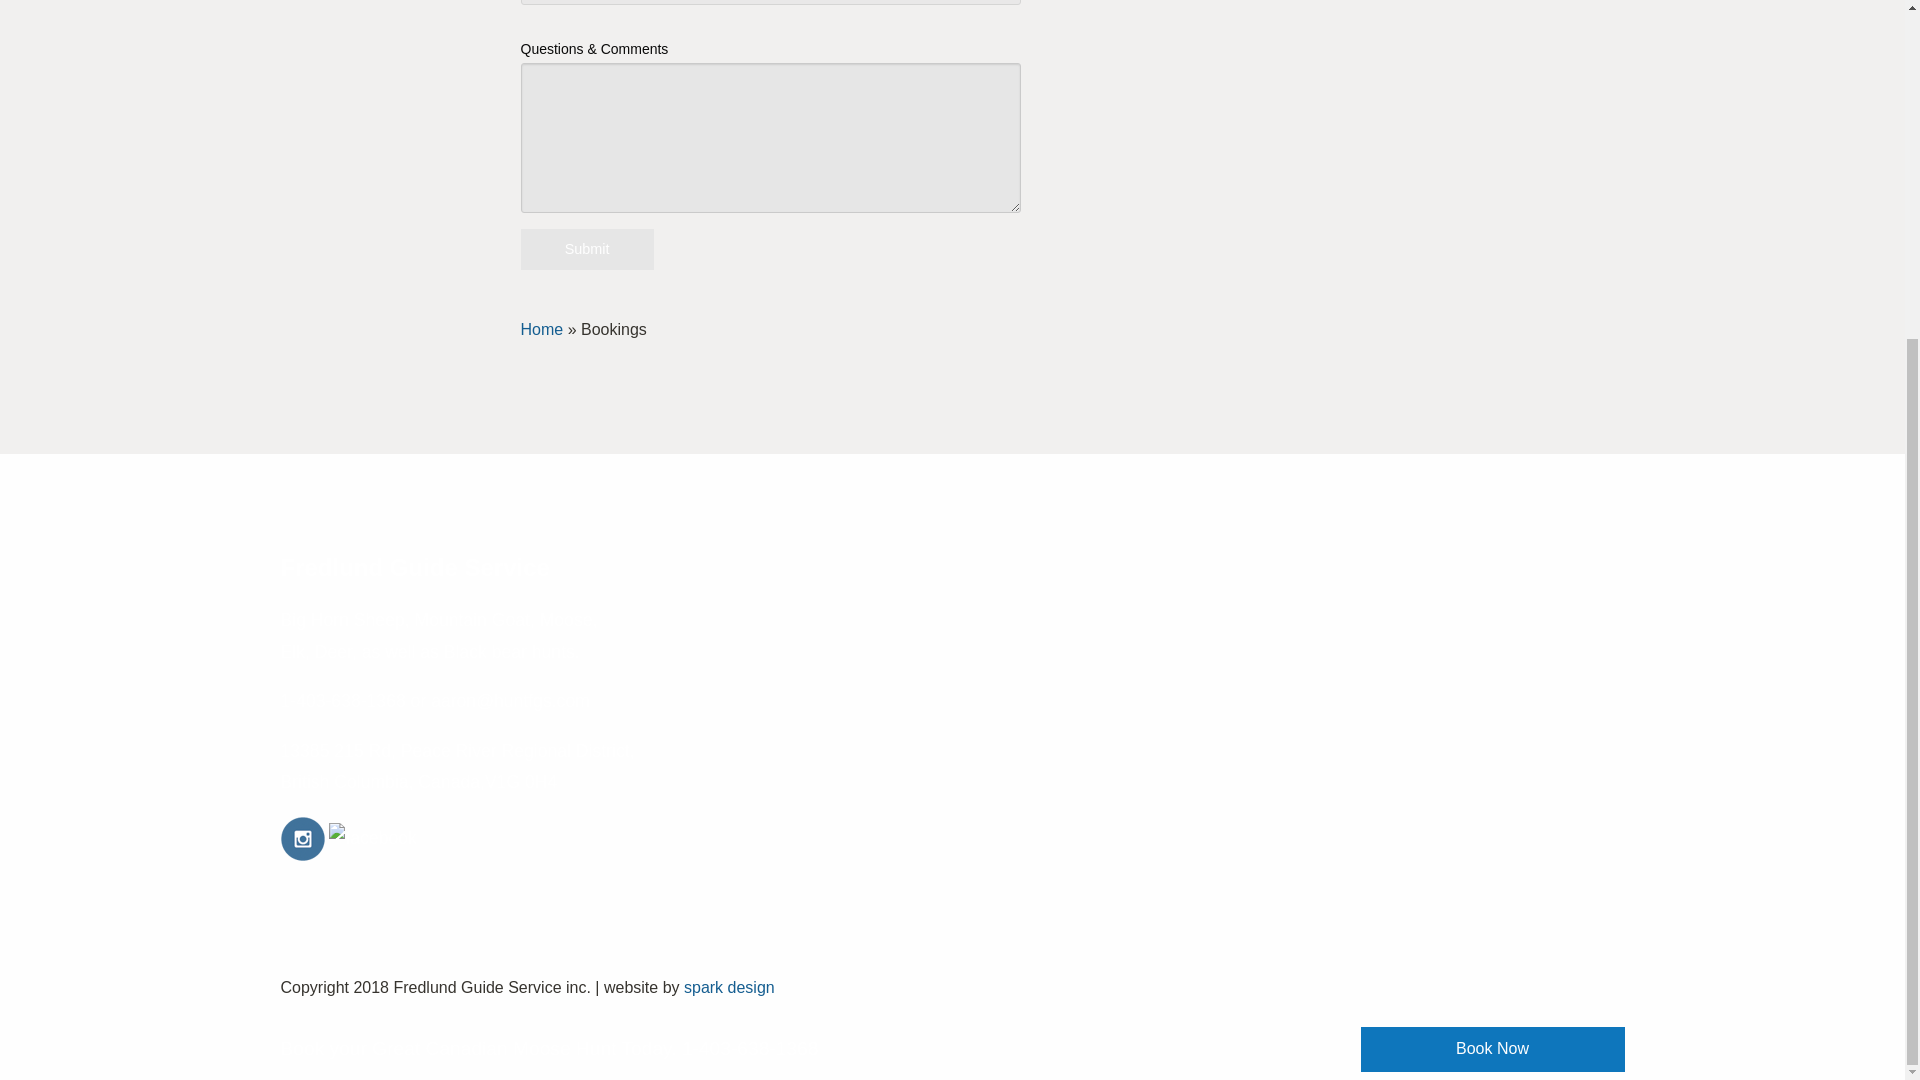  Describe the element at coordinates (542, 329) in the screenshot. I see `Home` at that location.